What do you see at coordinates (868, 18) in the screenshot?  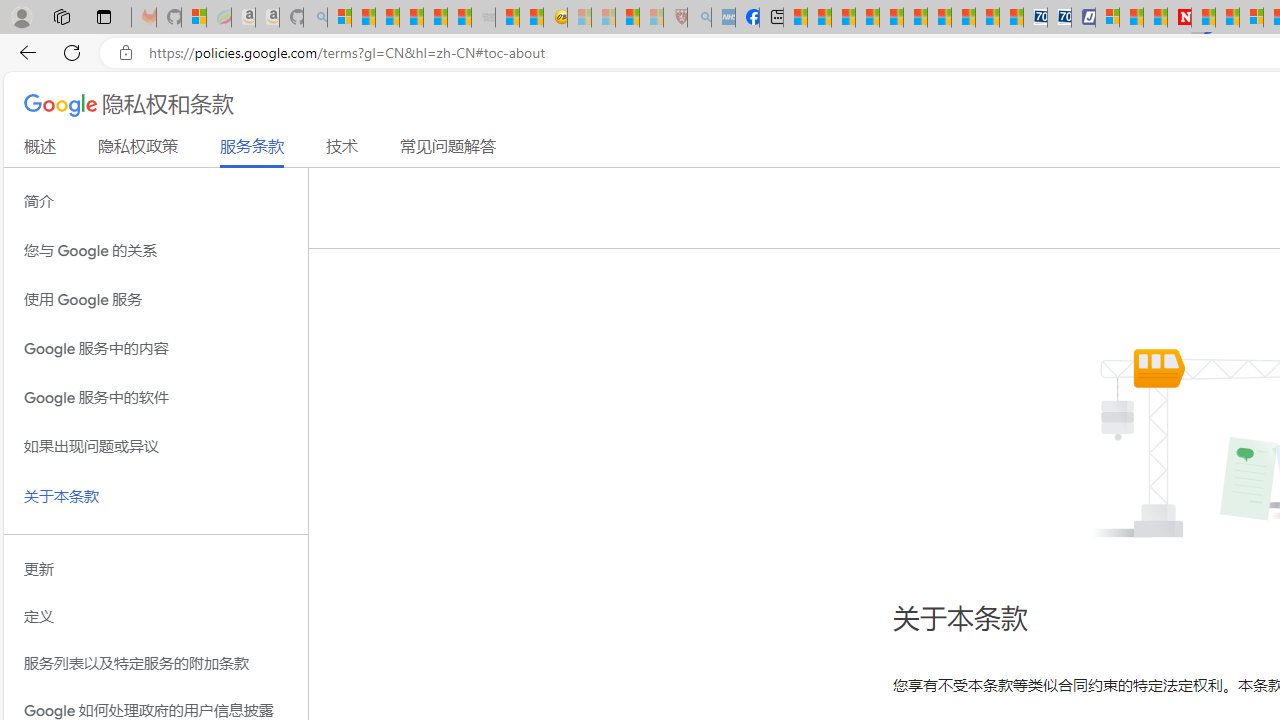 I see `Climate Damage Becomes Too Severe To Reverse` at bounding box center [868, 18].